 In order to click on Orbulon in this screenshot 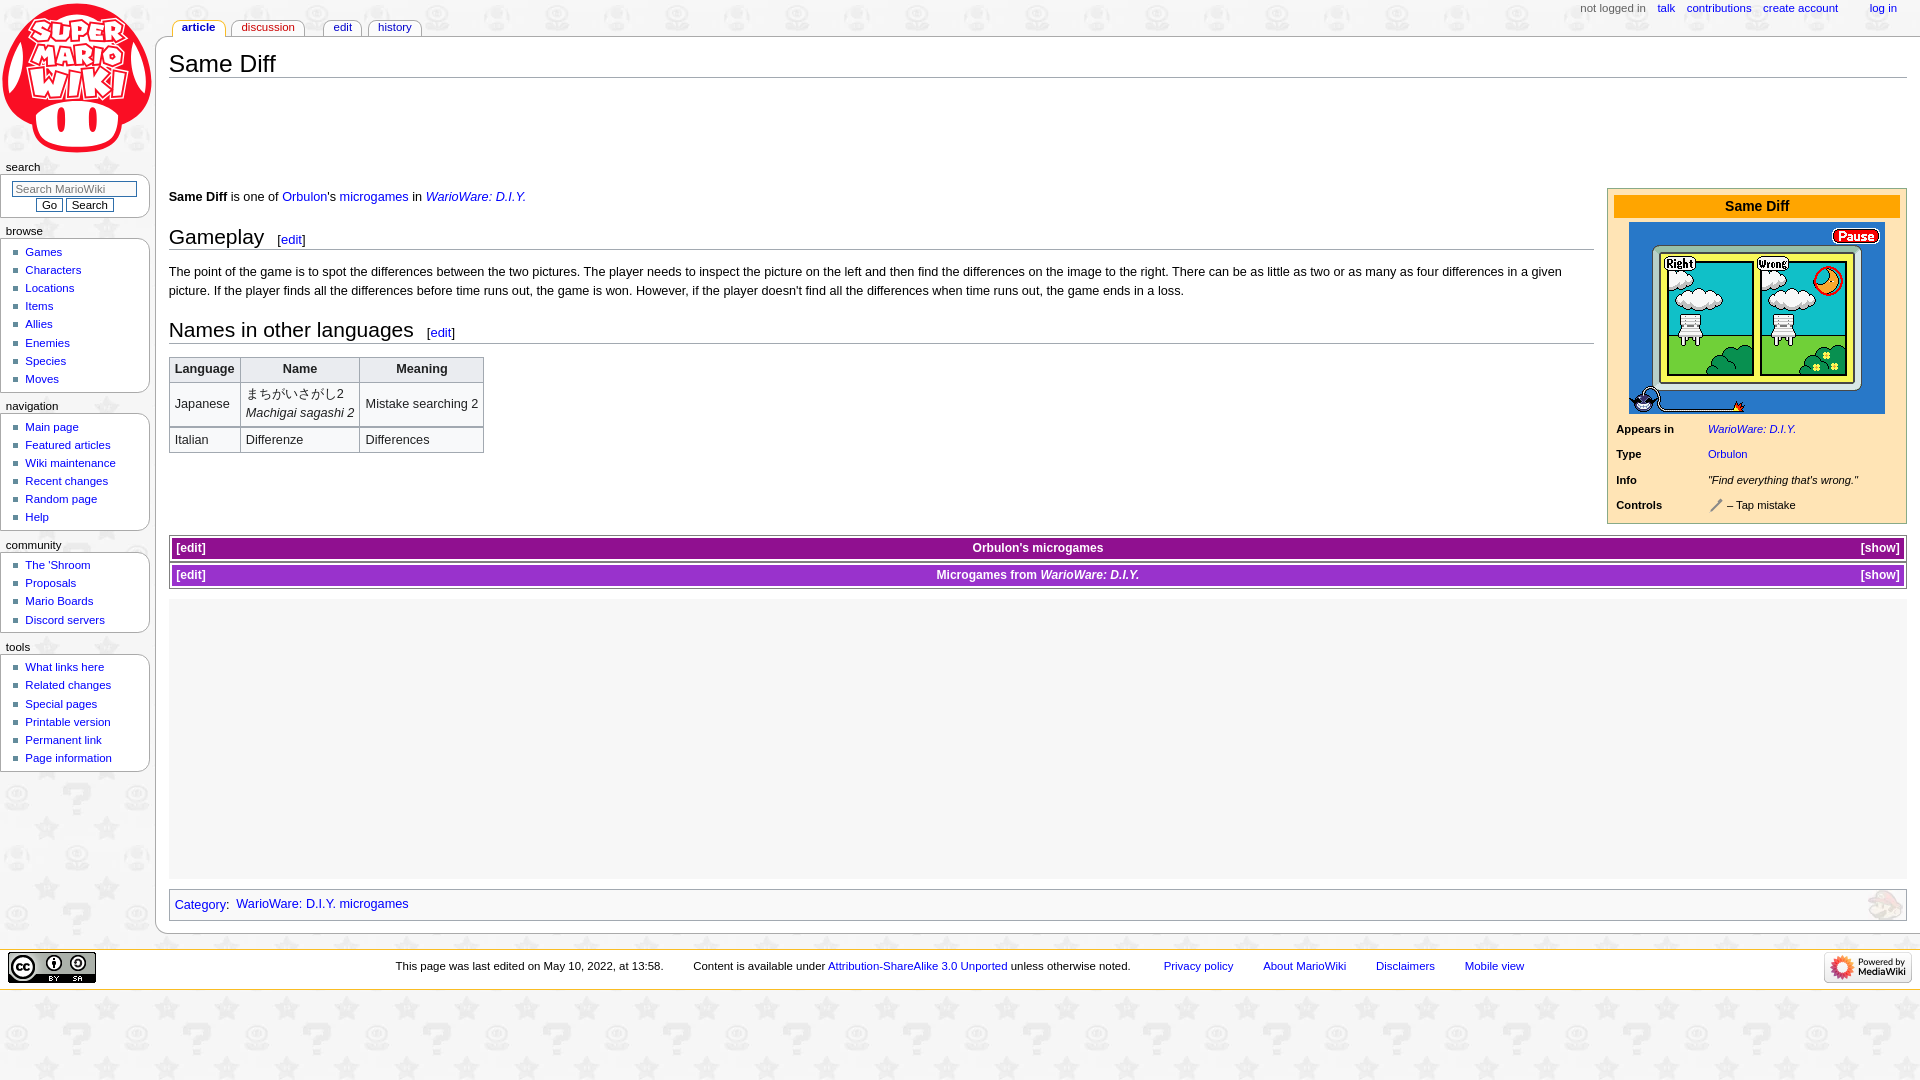, I will do `click(304, 197)`.